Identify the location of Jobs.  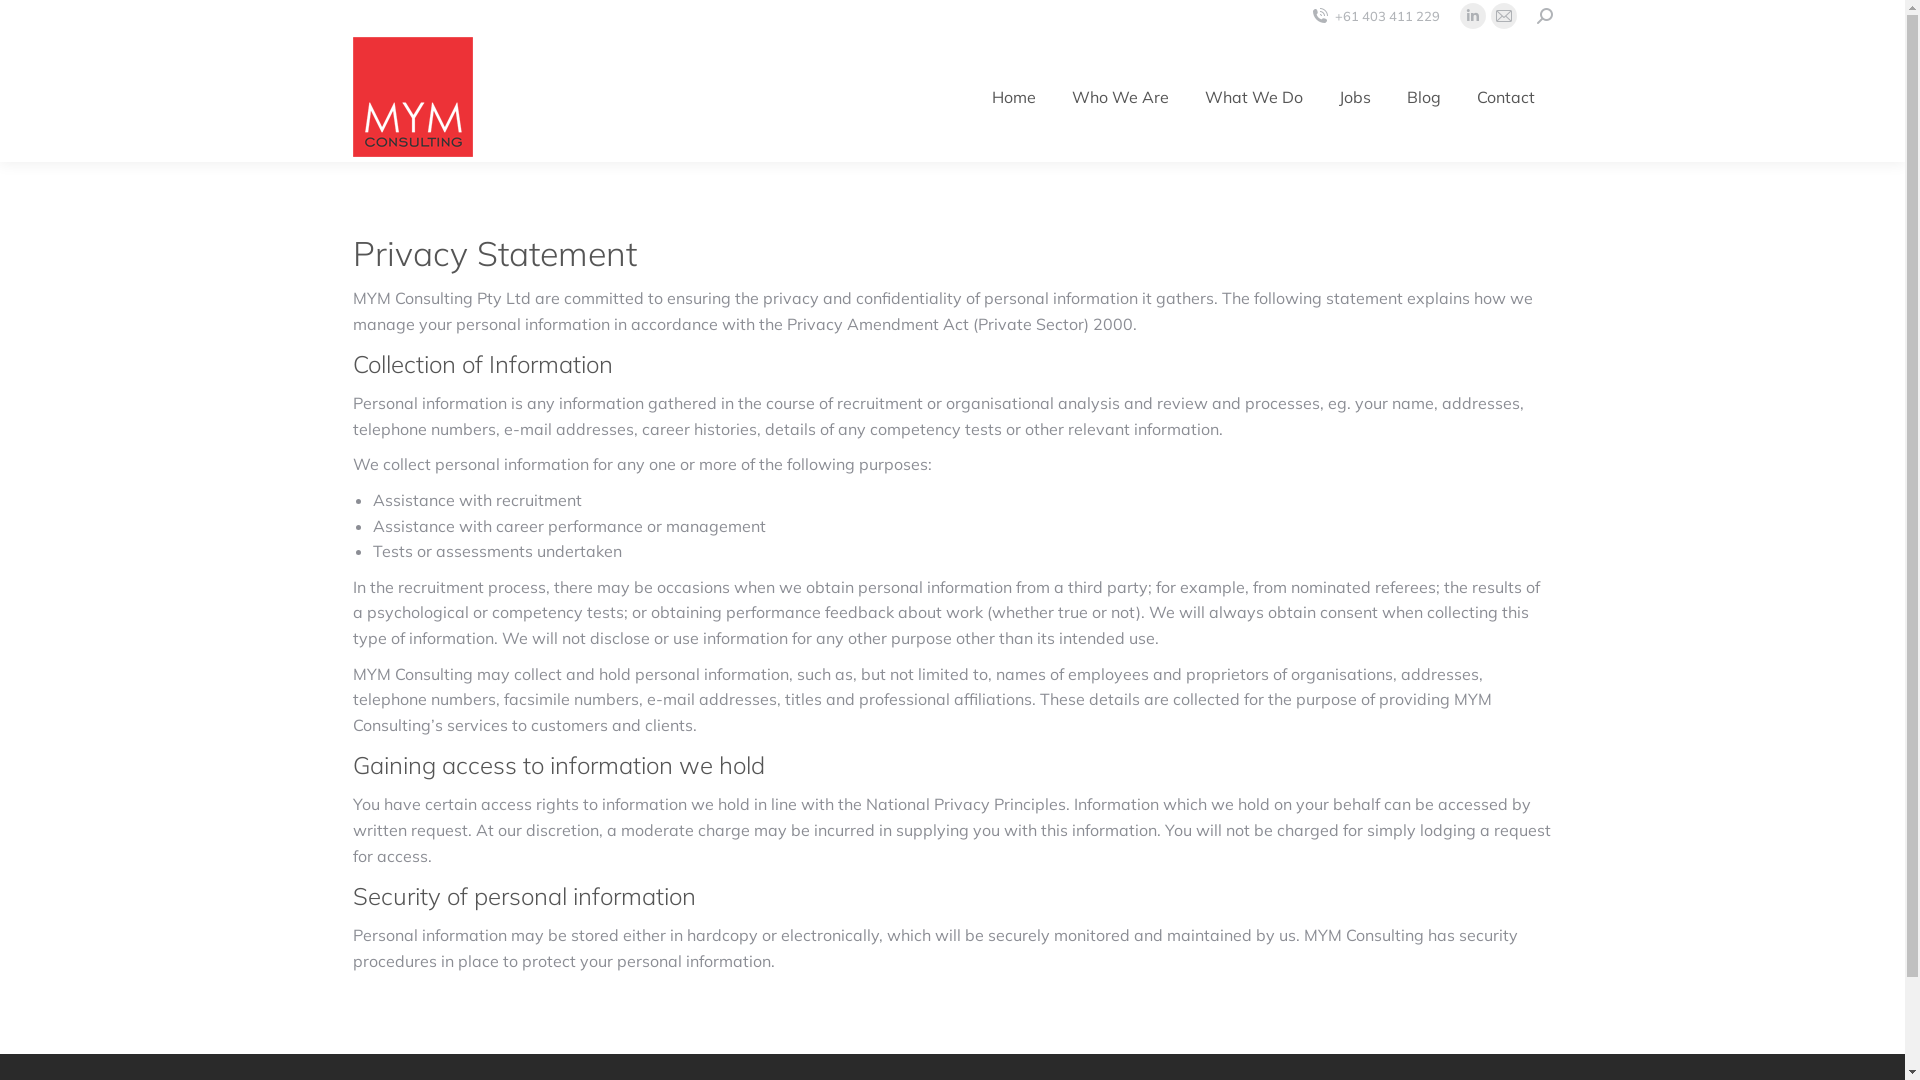
(1354, 97).